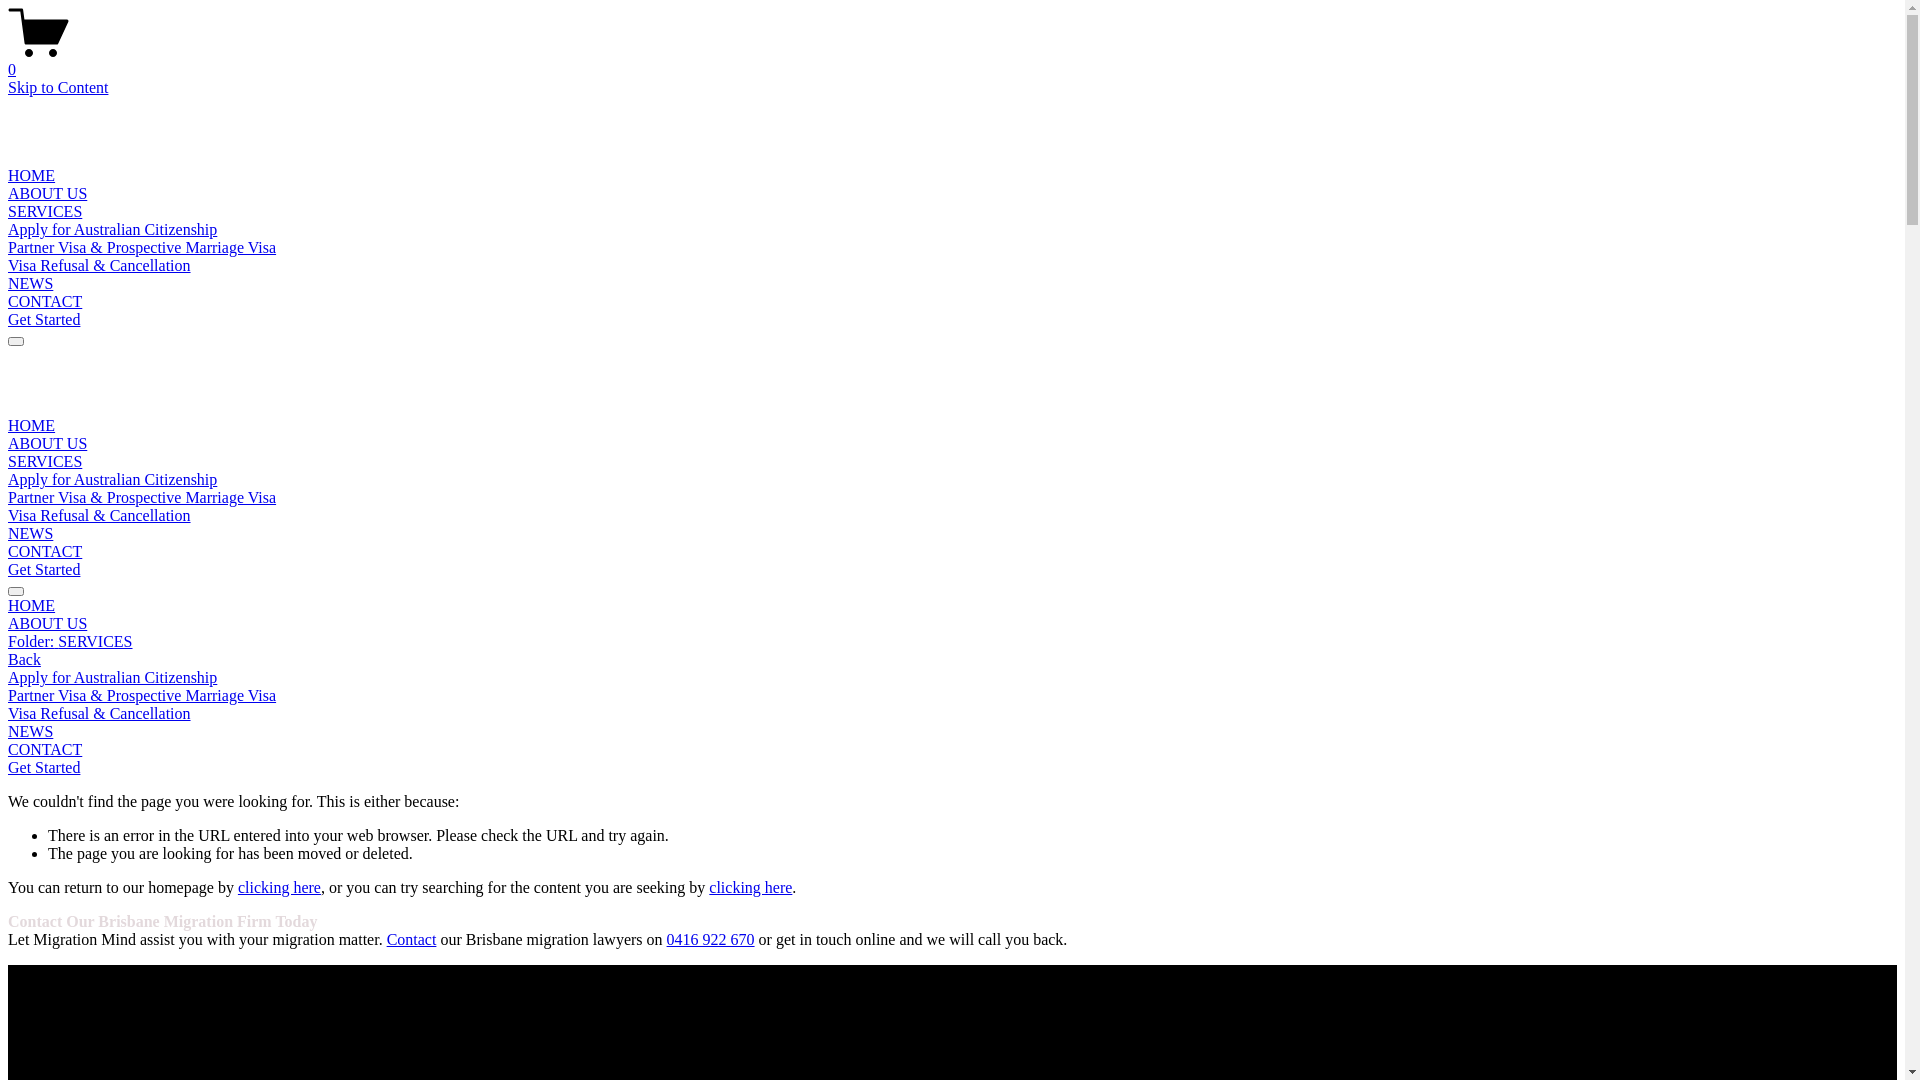  Describe the element at coordinates (45, 302) in the screenshot. I see `CONTACT` at that location.